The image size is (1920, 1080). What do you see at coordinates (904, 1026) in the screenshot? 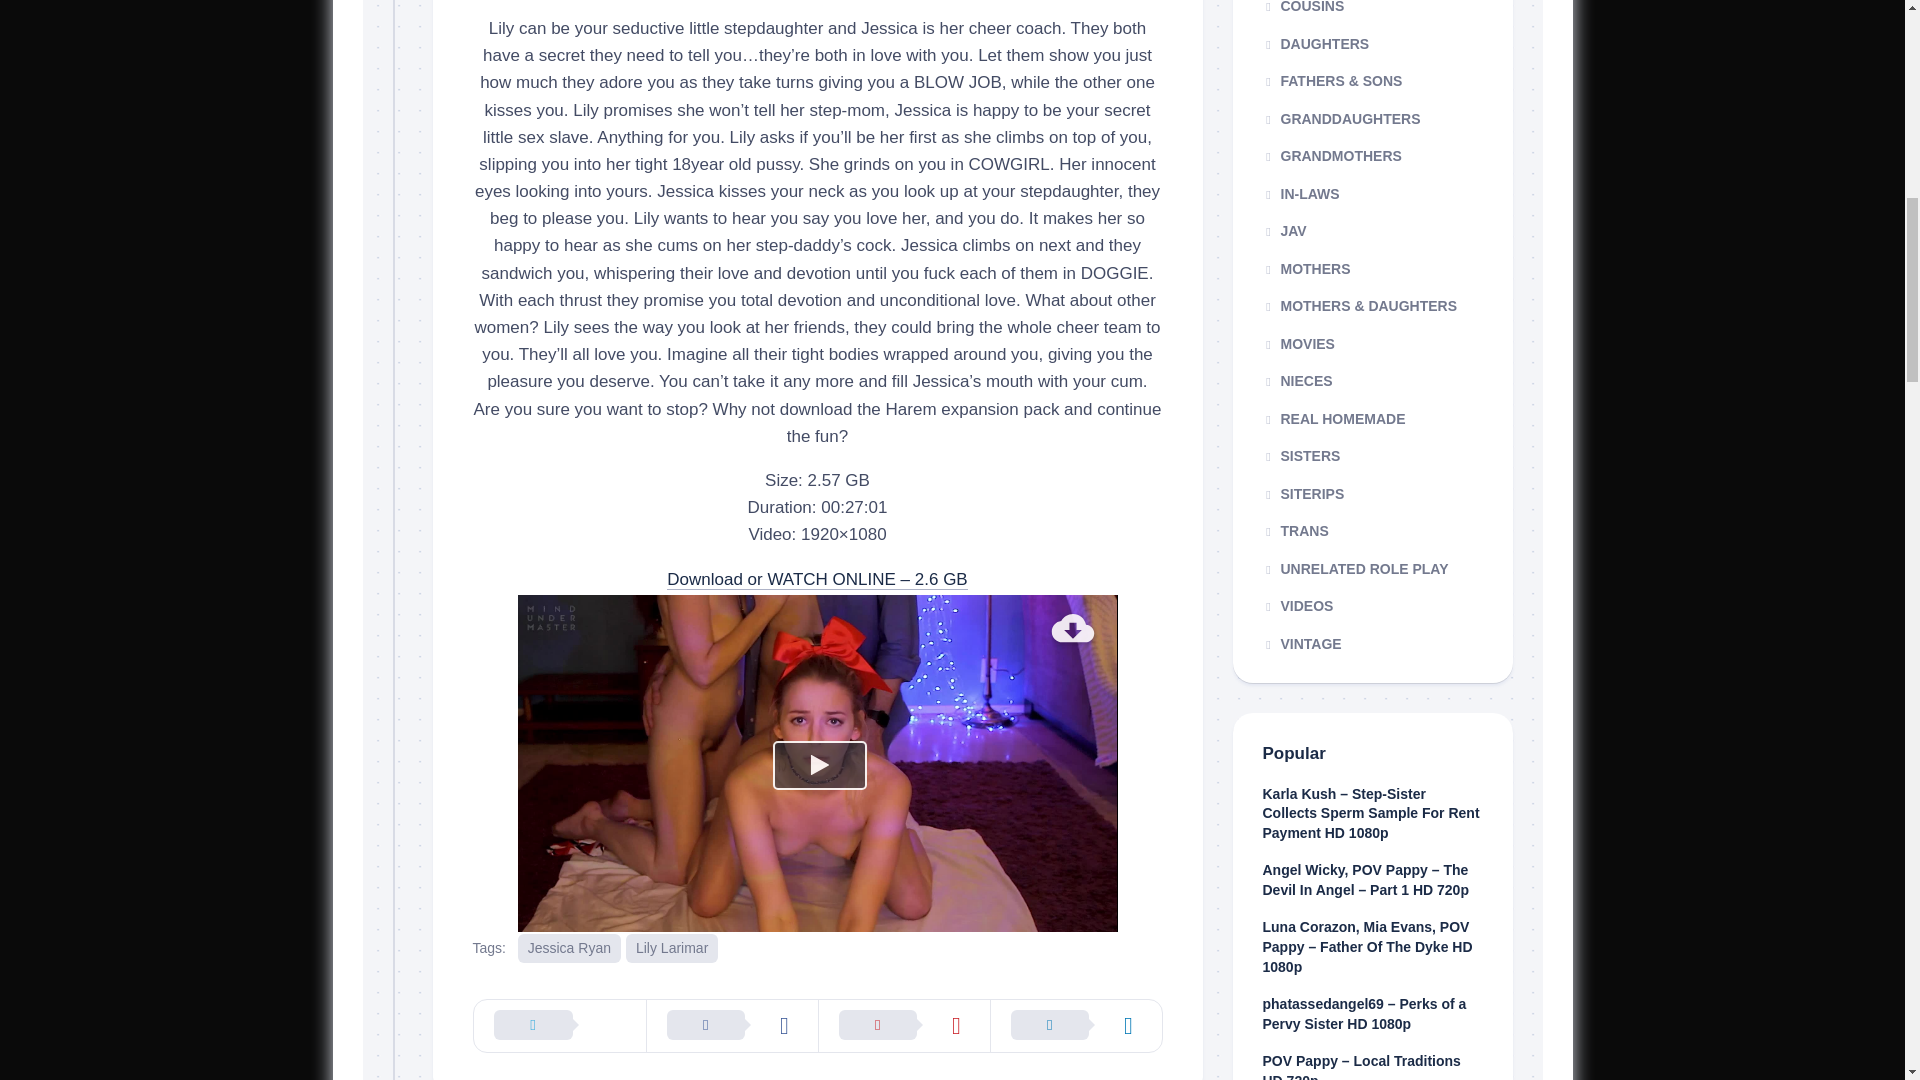
I see `Share on Pinterest` at bounding box center [904, 1026].